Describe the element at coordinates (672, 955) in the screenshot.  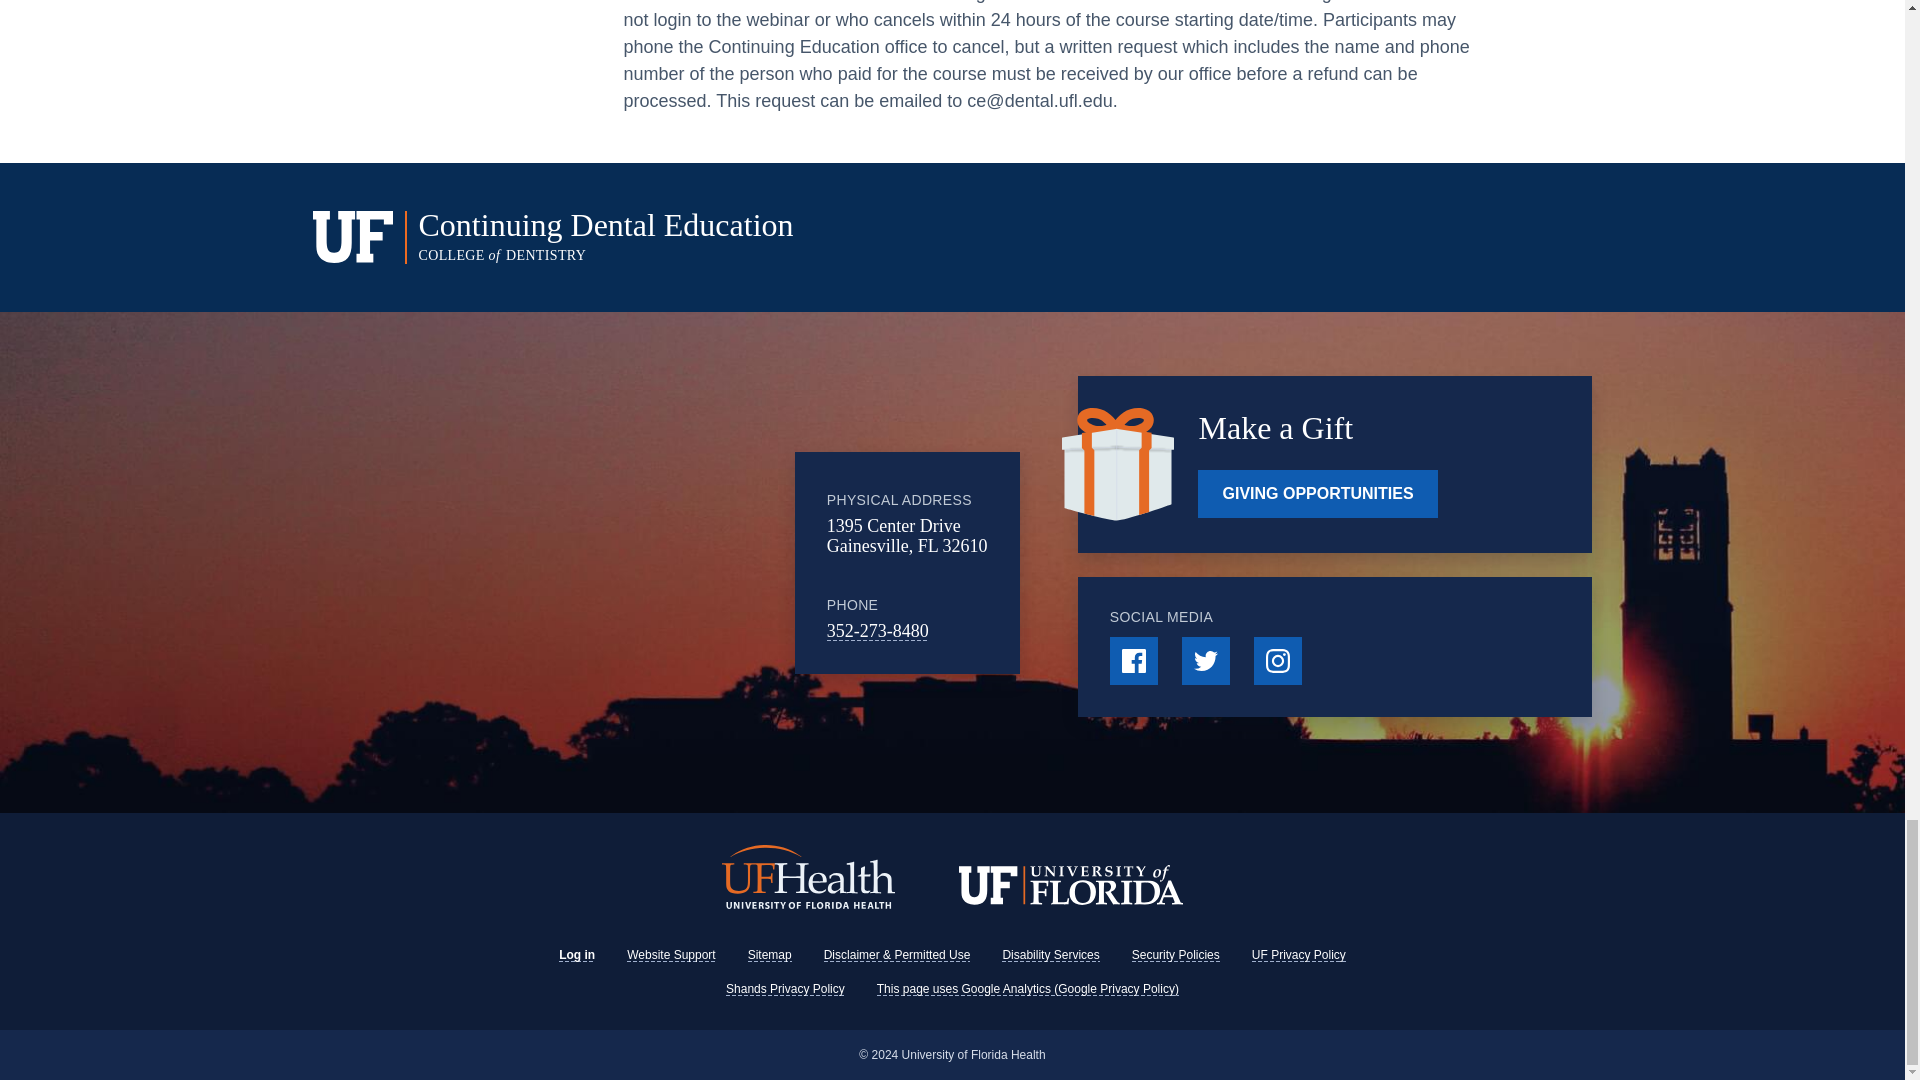
I see `Website Support` at that location.